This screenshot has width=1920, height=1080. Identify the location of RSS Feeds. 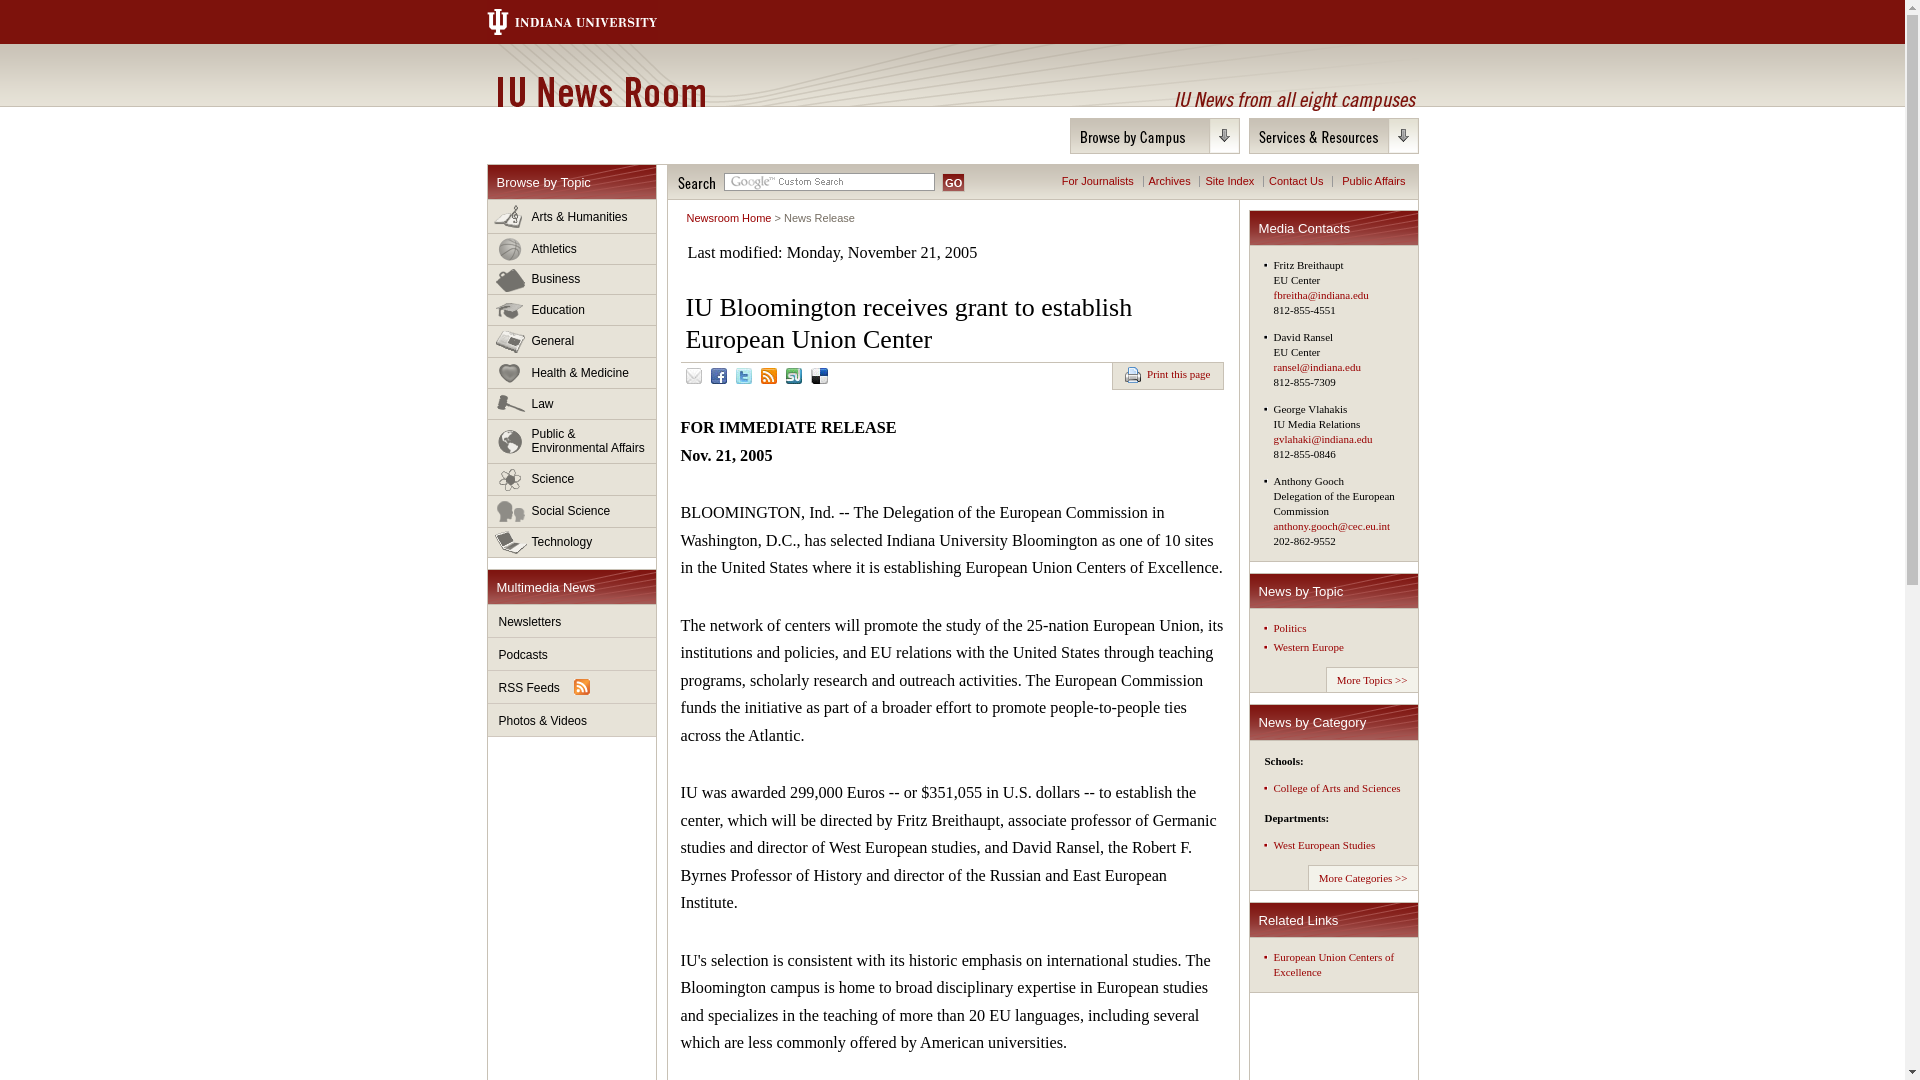
(572, 687).